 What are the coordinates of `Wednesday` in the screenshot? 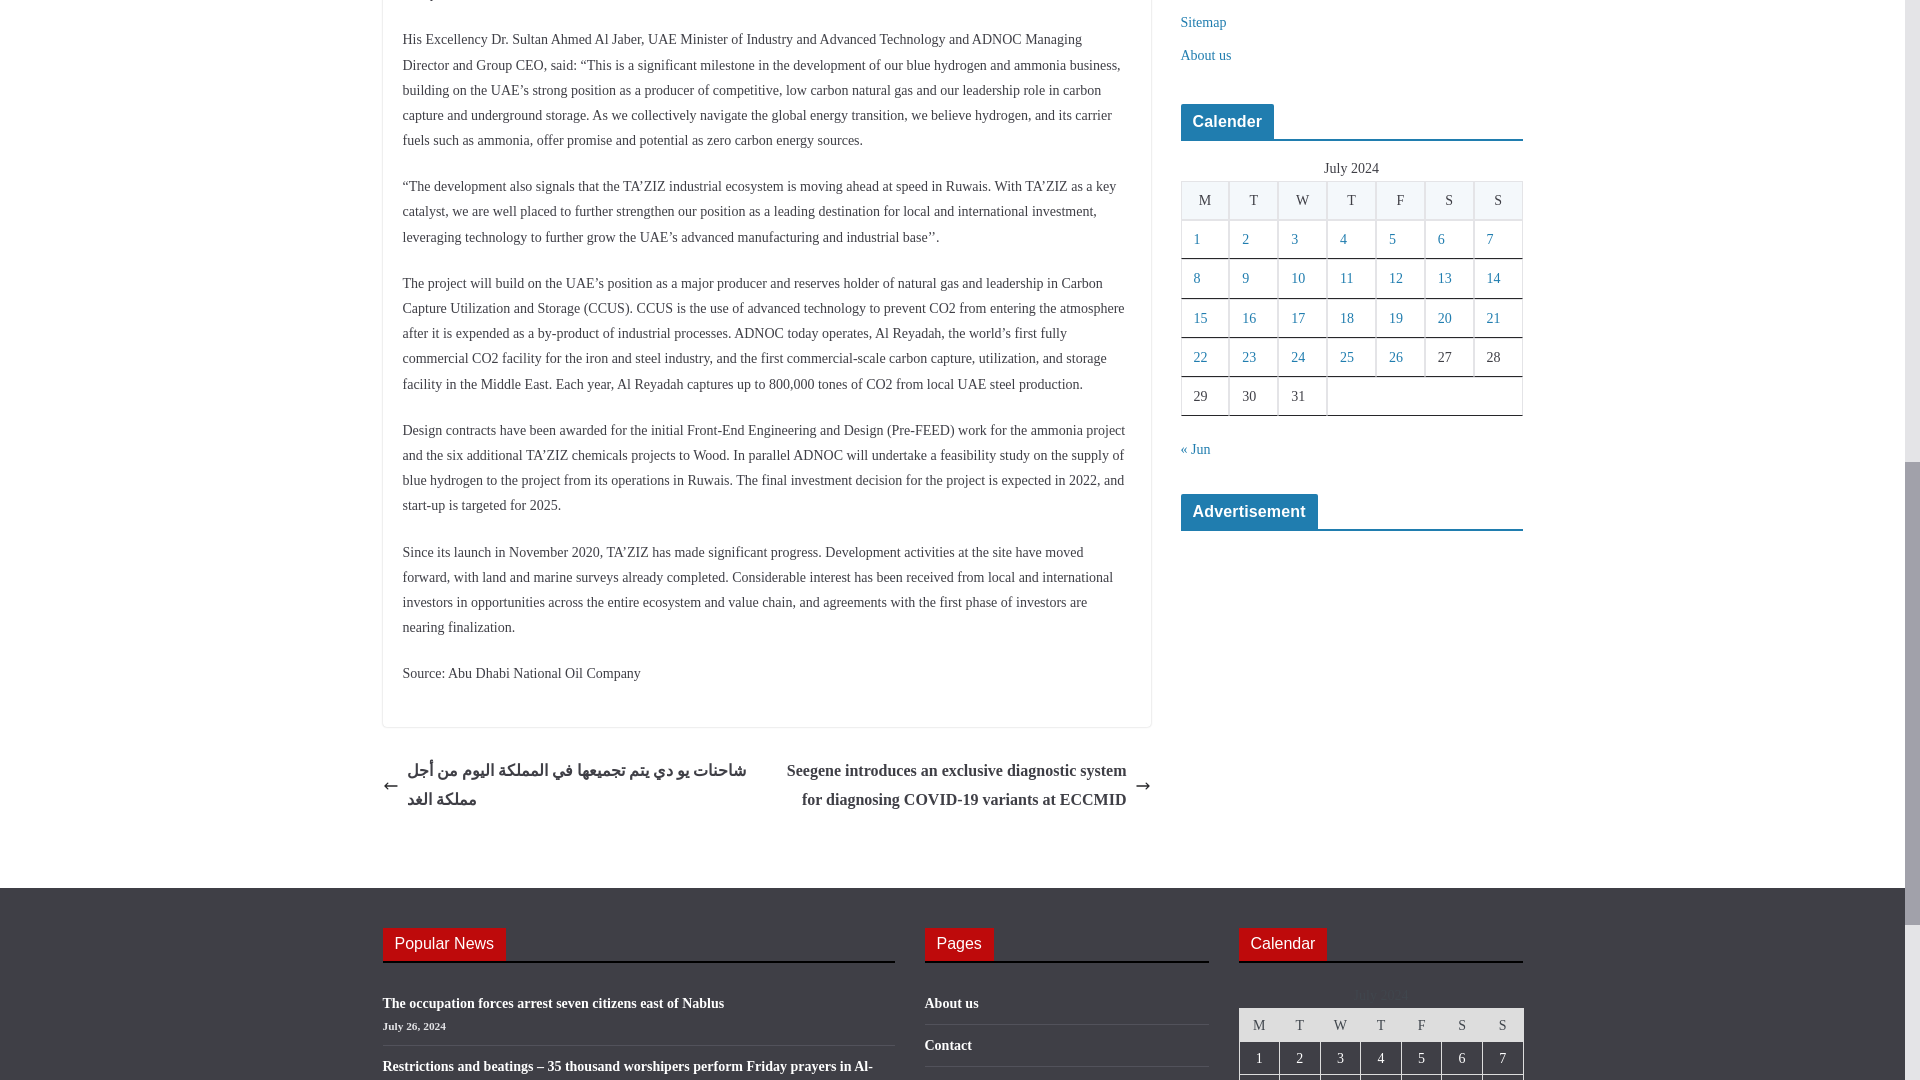 It's located at (1340, 1025).